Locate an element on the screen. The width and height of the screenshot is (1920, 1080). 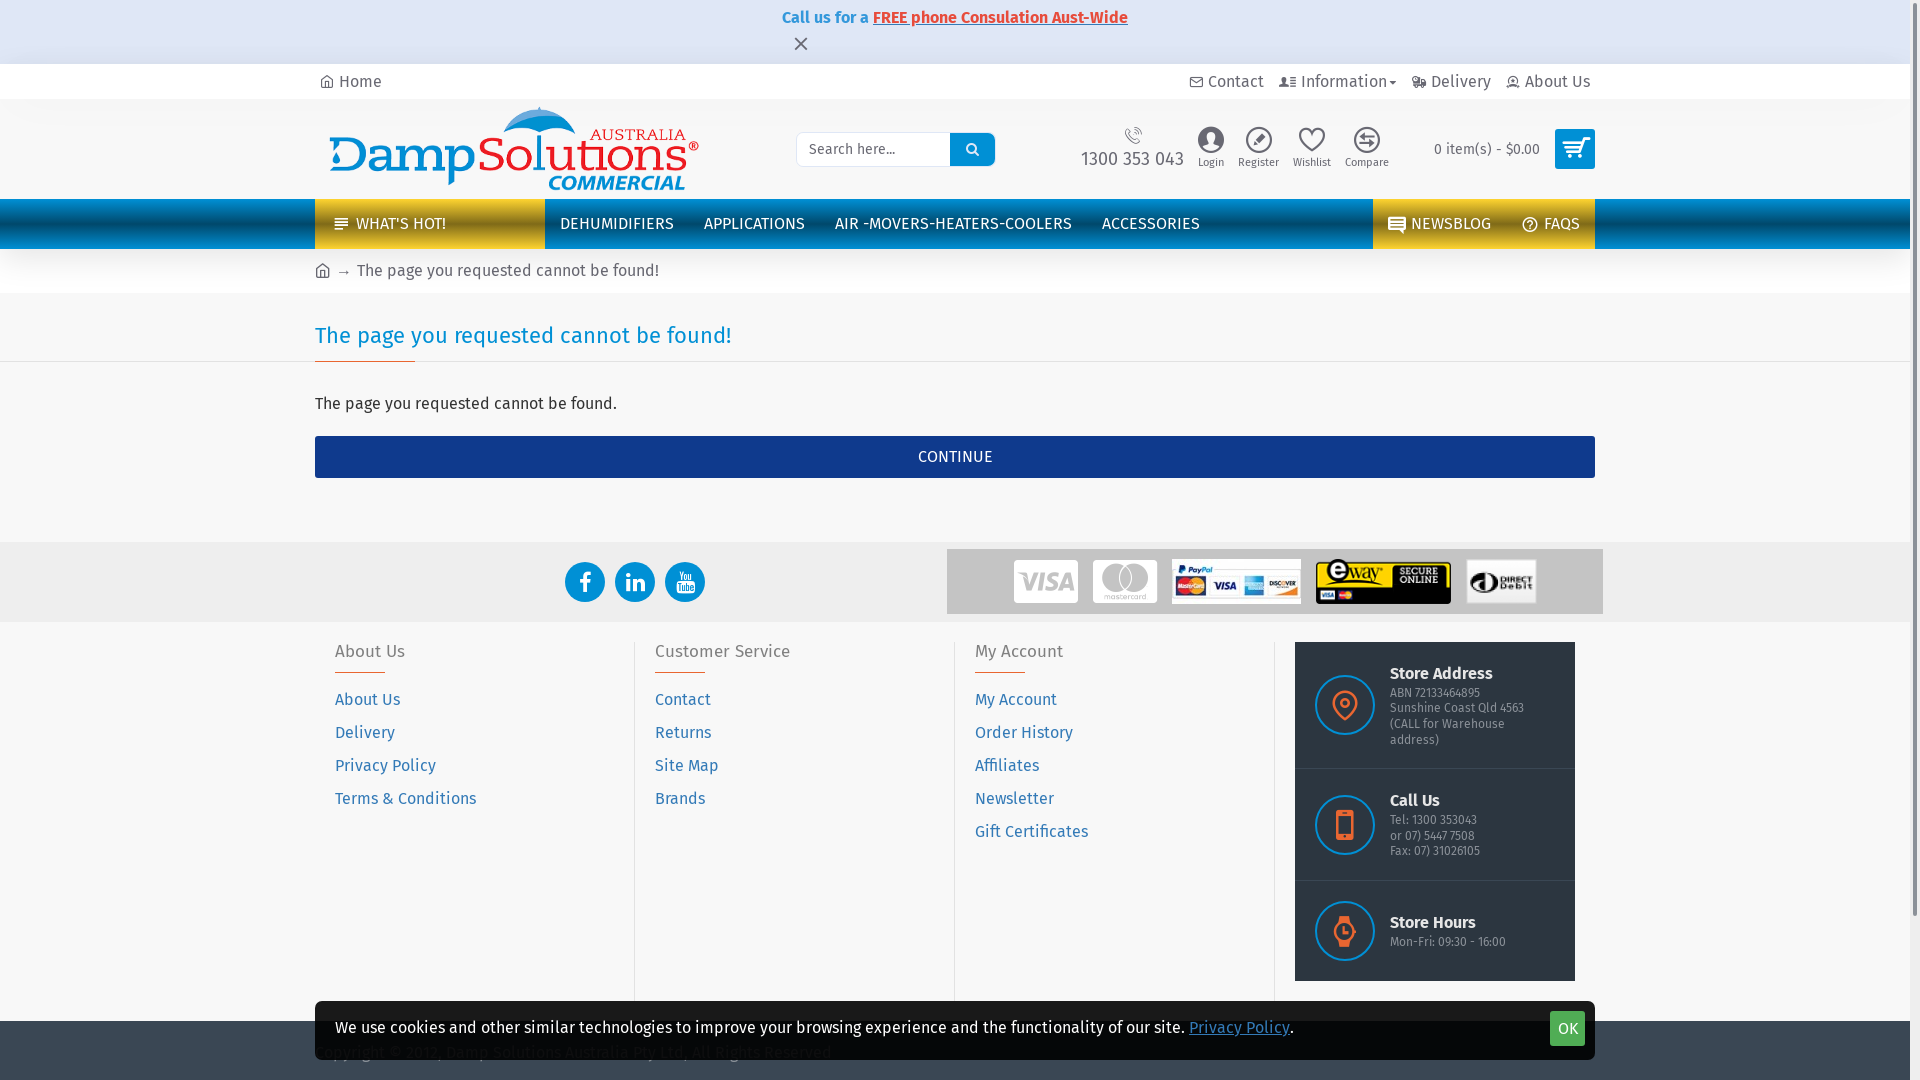
CONTINUE is located at coordinates (955, 457).